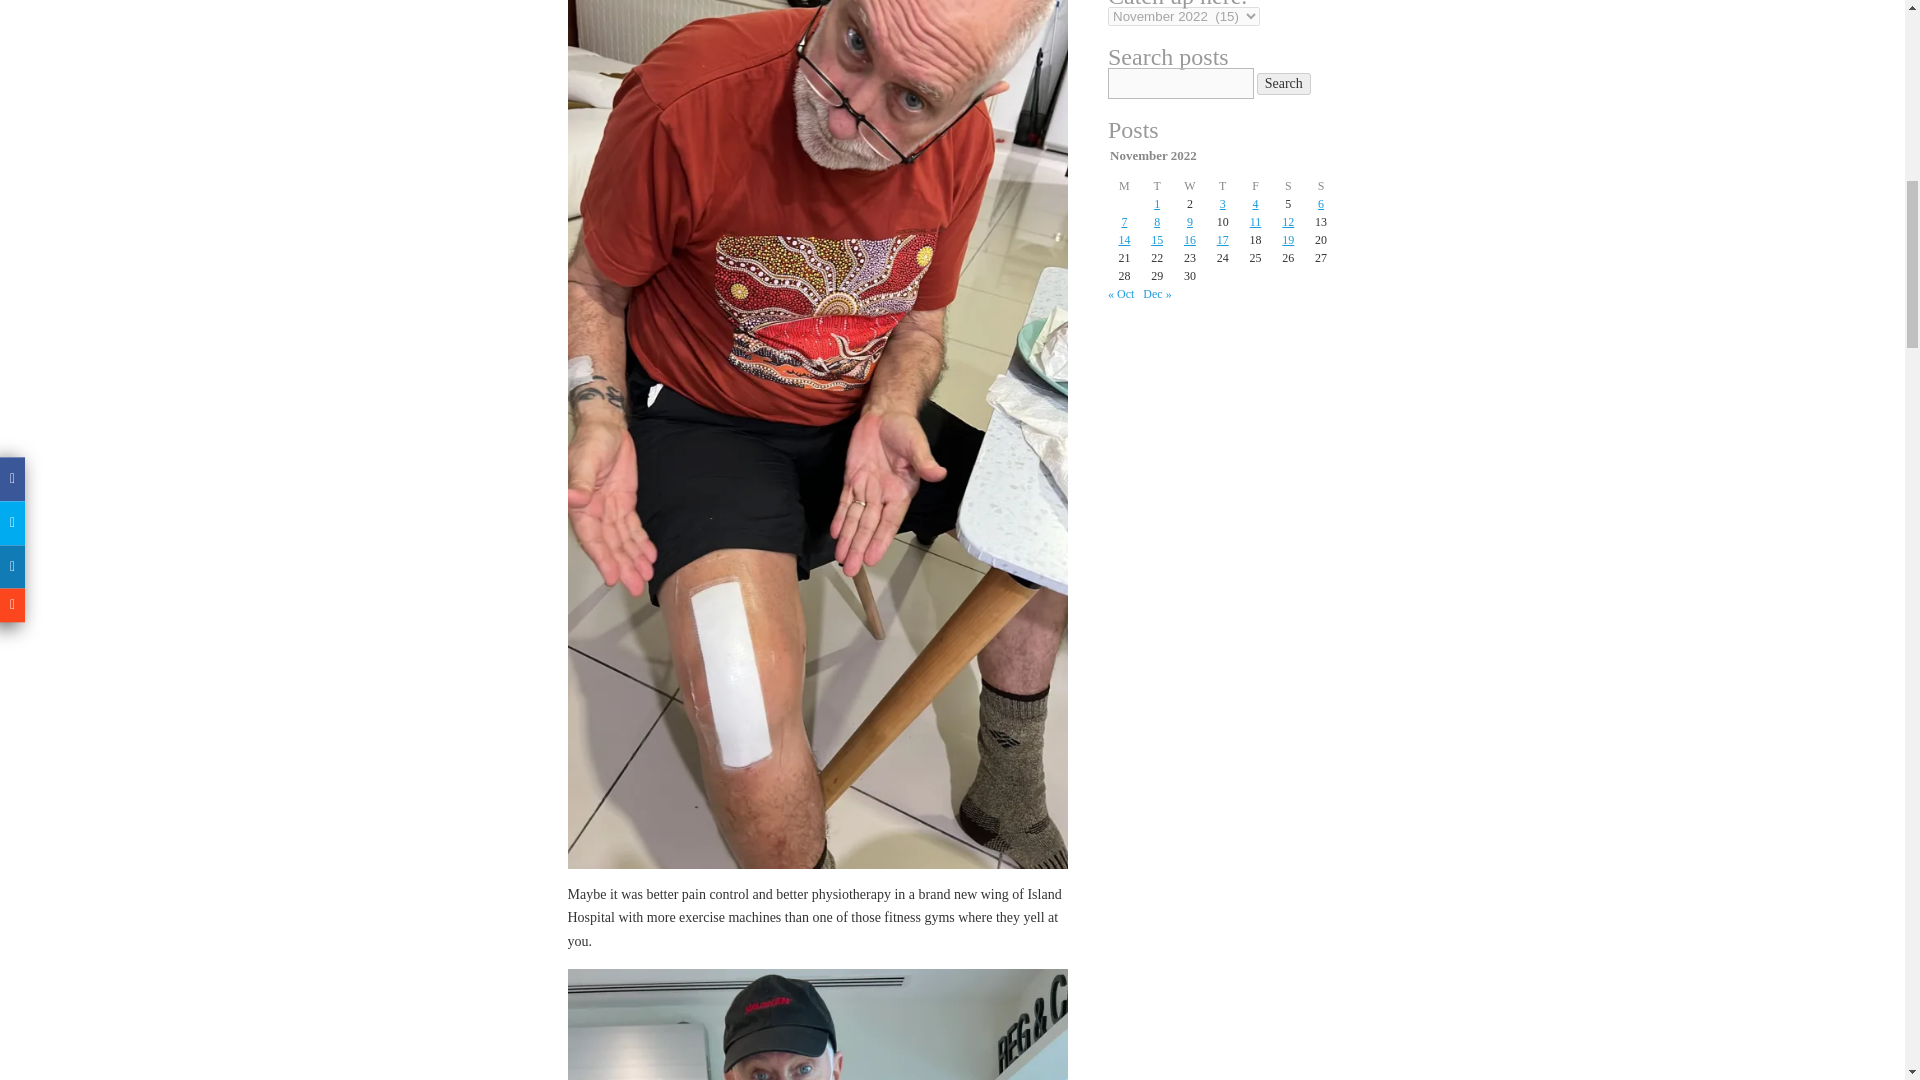 The height and width of the screenshot is (1080, 1920). What do you see at coordinates (1124, 186) in the screenshot?
I see `Monday` at bounding box center [1124, 186].